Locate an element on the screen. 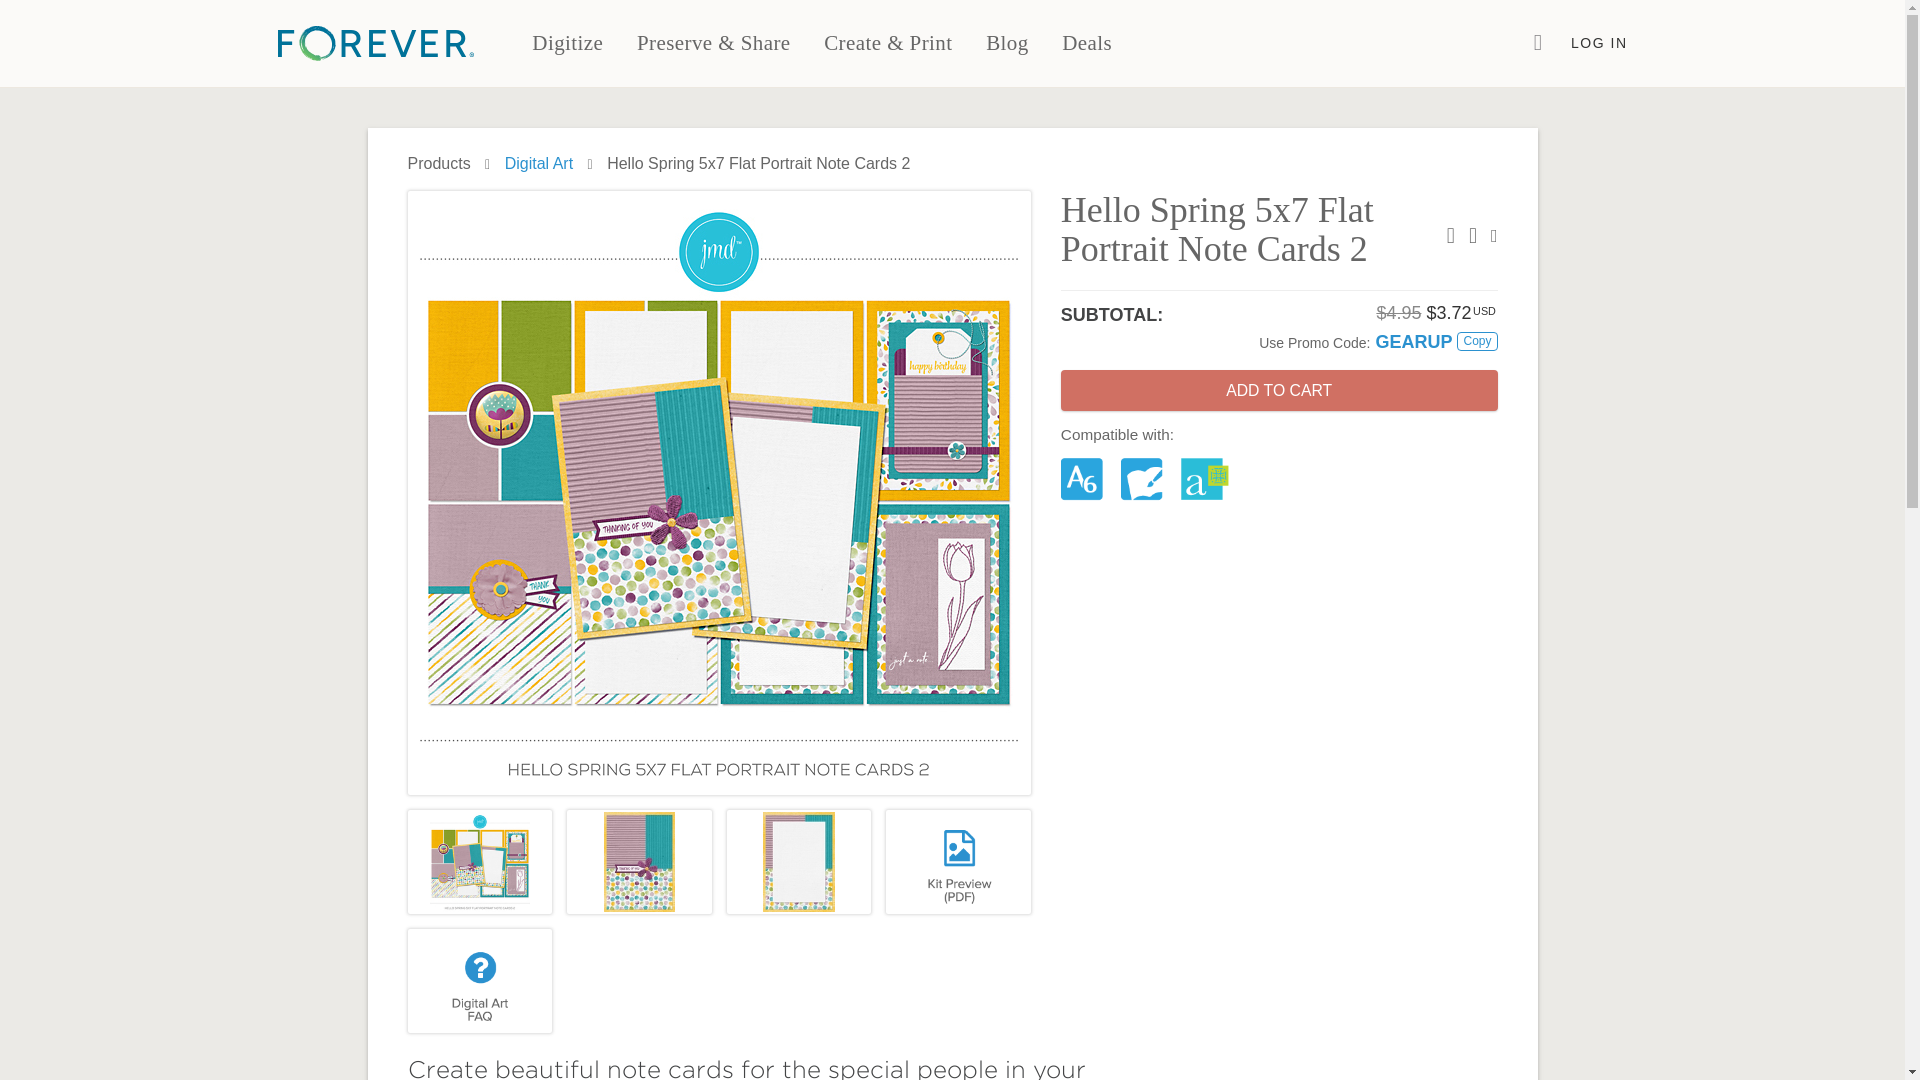  Compatible with Artisan 5 is located at coordinates (1145, 479).